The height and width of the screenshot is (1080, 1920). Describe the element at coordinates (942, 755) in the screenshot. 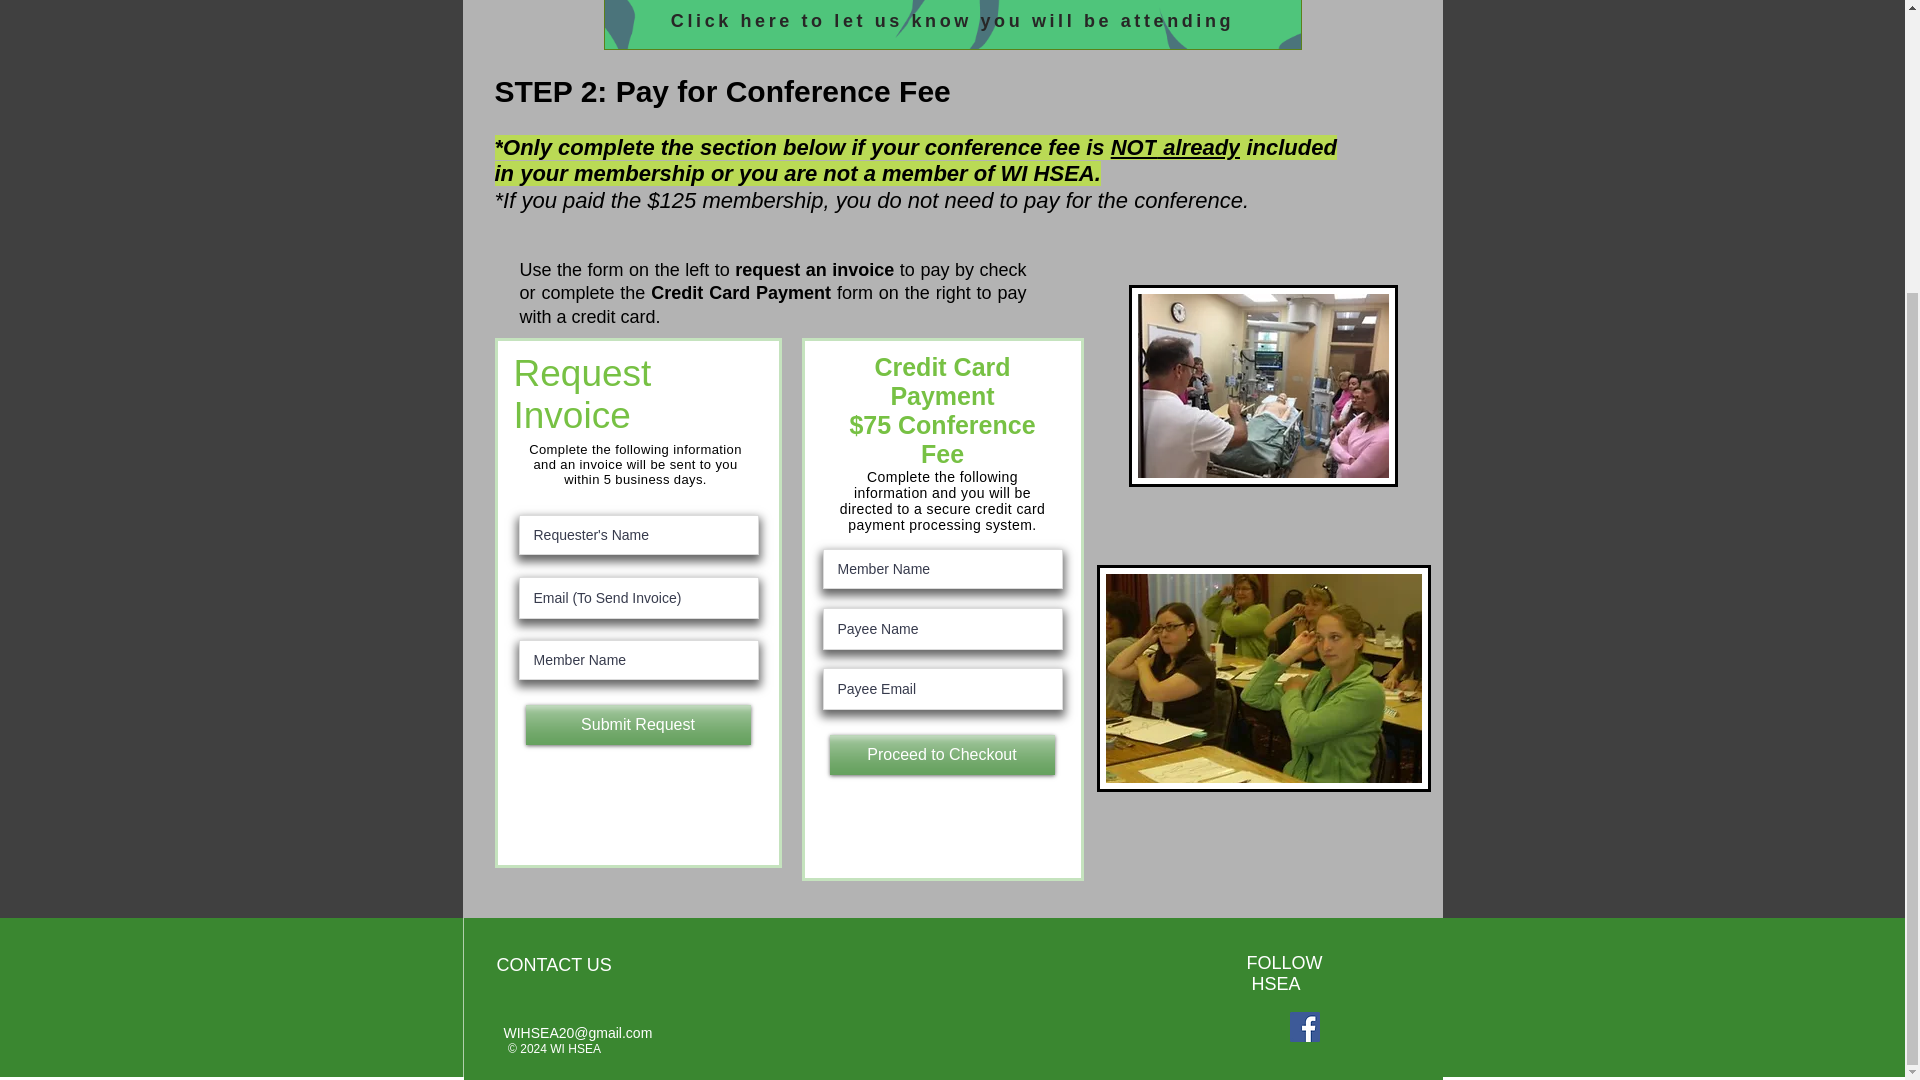

I see `Proceed to Checkout` at that location.